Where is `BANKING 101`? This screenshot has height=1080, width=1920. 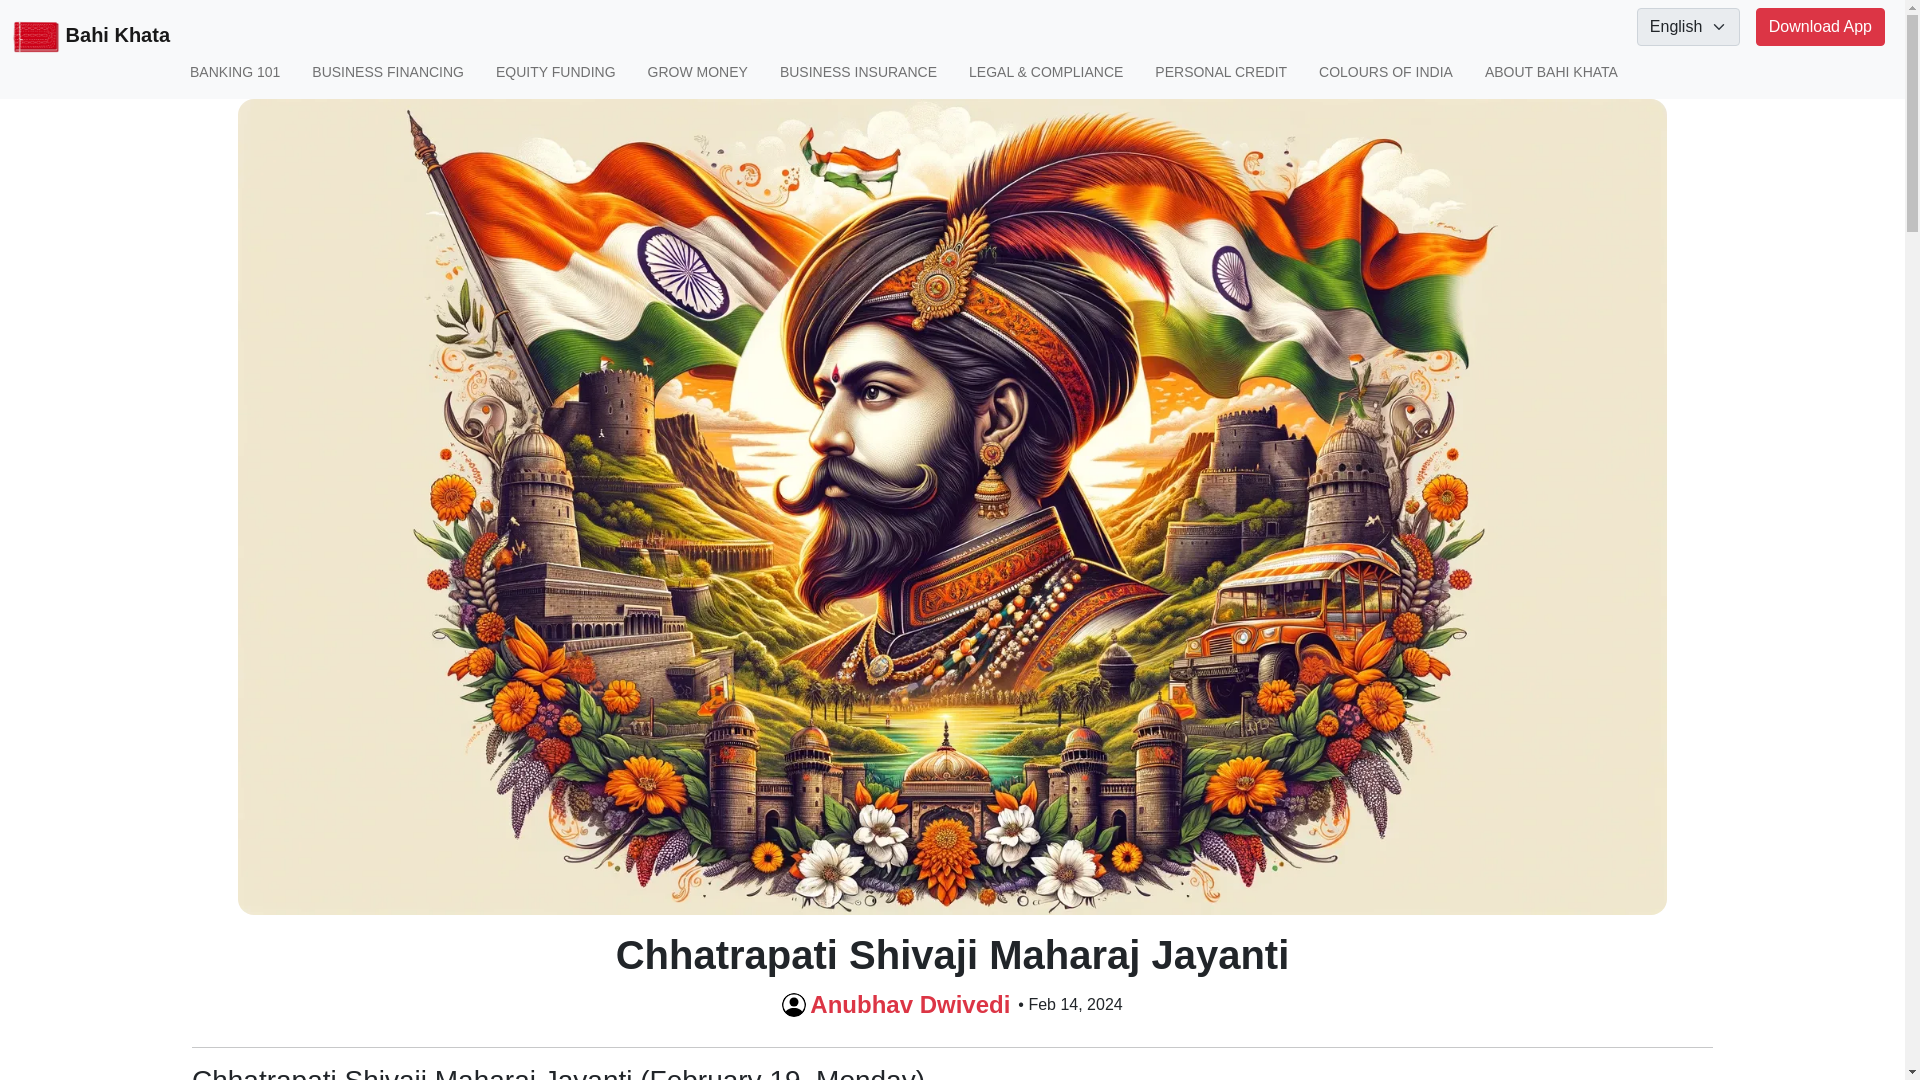 BANKING 101 is located at coordinates (235, 72).